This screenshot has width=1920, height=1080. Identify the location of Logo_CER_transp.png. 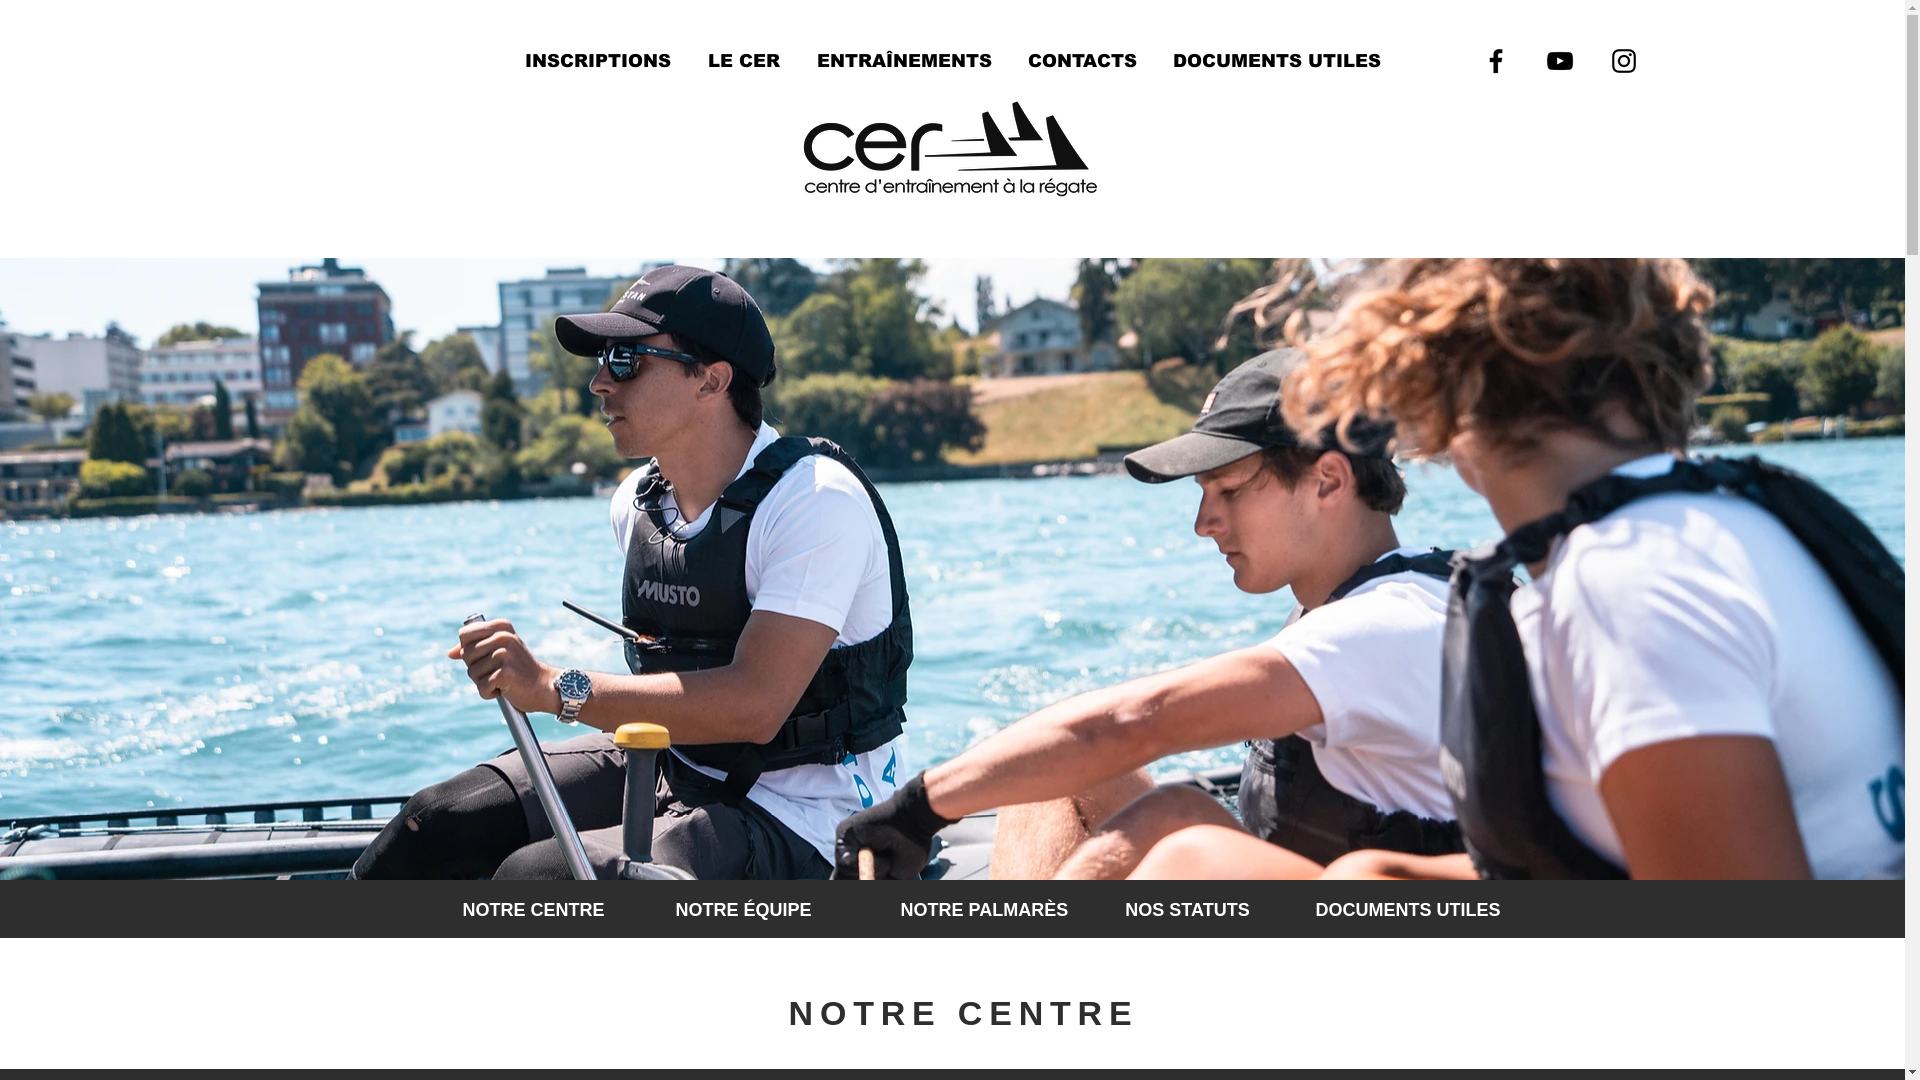
(950, 152).